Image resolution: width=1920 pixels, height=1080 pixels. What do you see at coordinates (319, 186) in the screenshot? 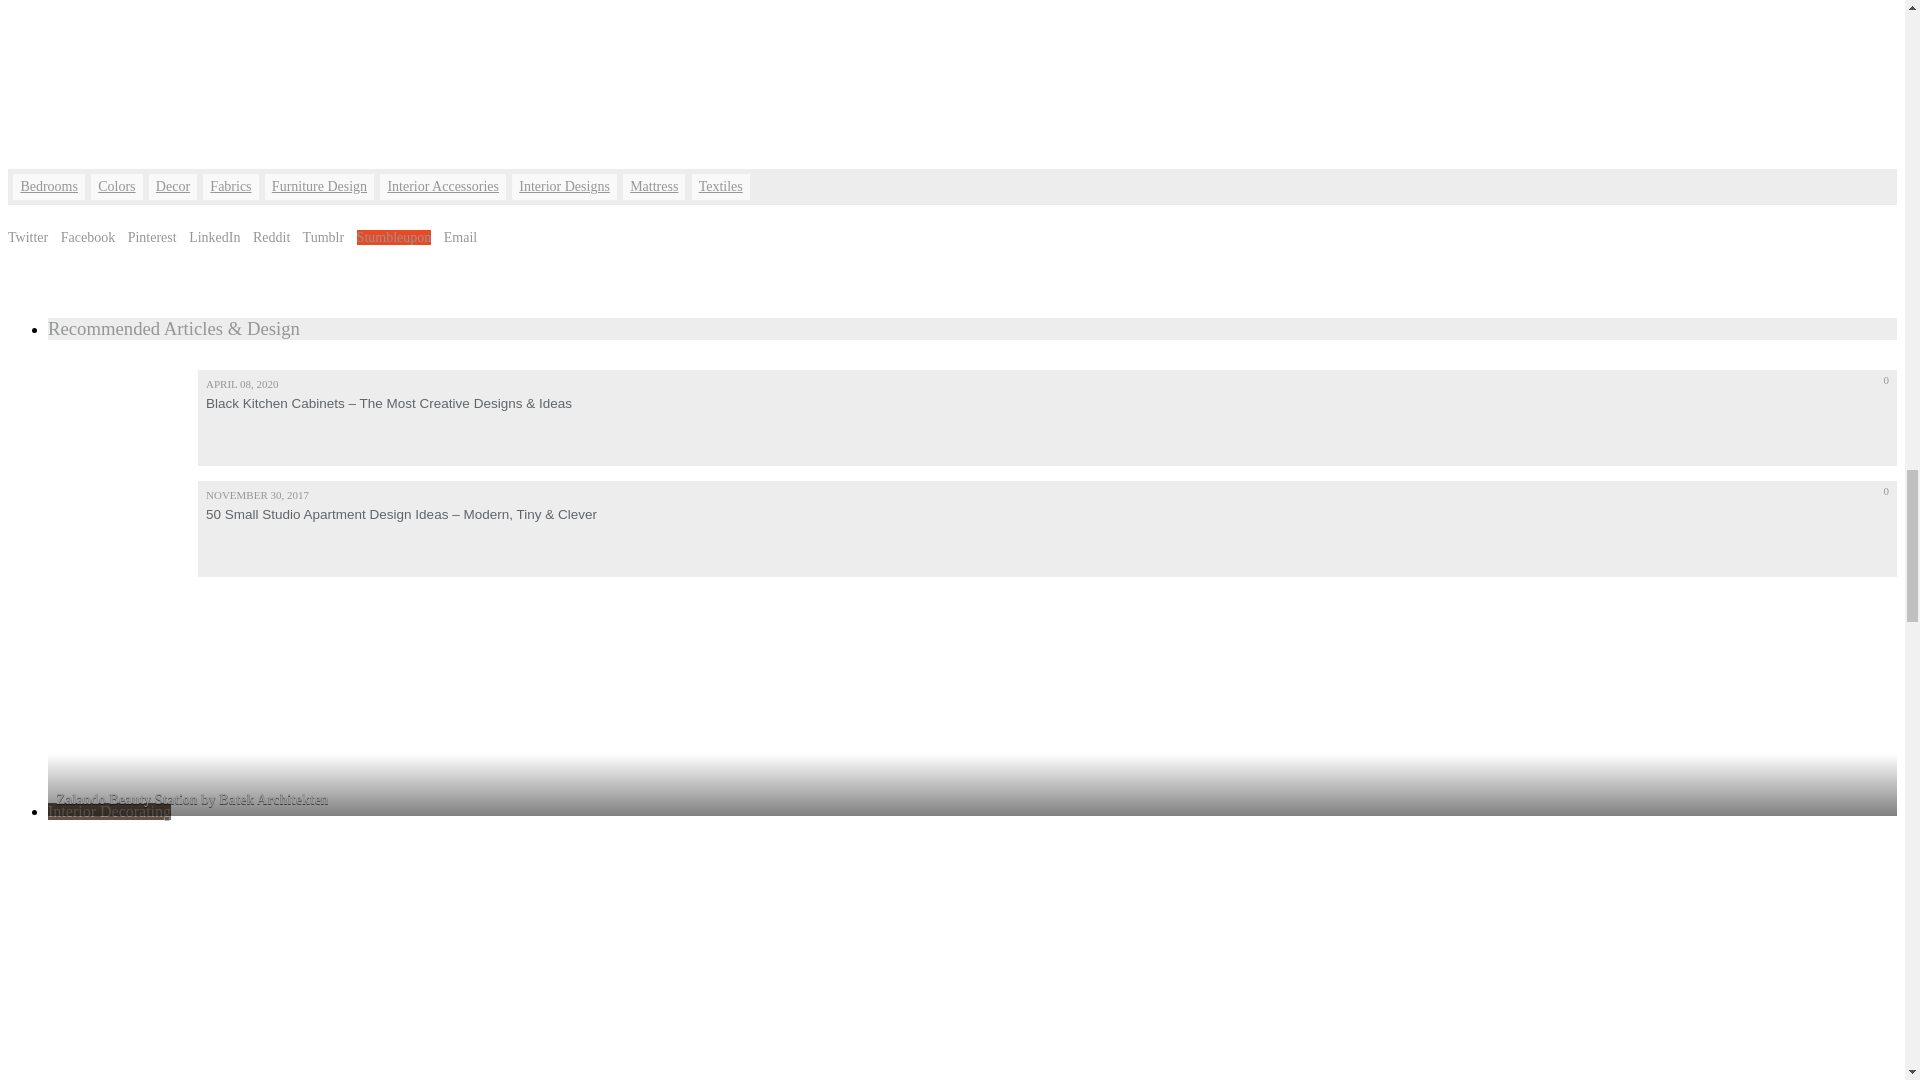
I see `Furniture Design` at bounding box center [319, 186].